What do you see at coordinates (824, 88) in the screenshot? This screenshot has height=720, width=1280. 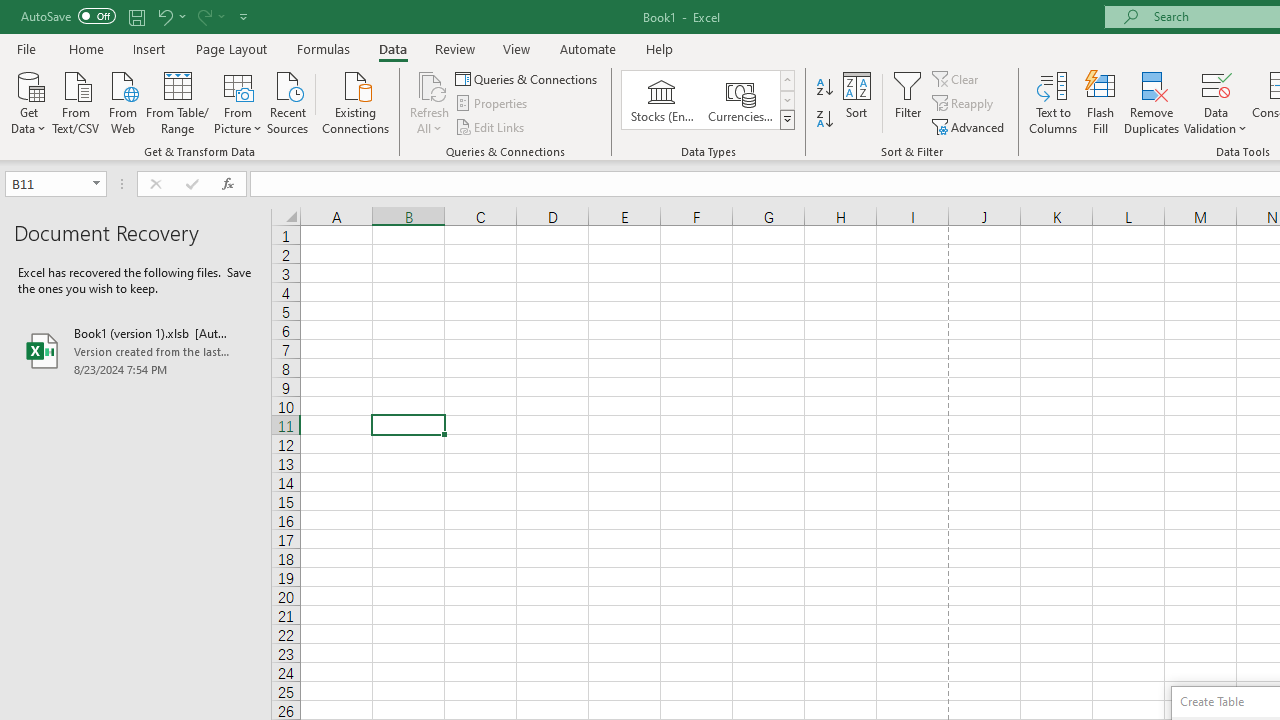 I see `Sort A to Z` at bounding box center [824, 88].